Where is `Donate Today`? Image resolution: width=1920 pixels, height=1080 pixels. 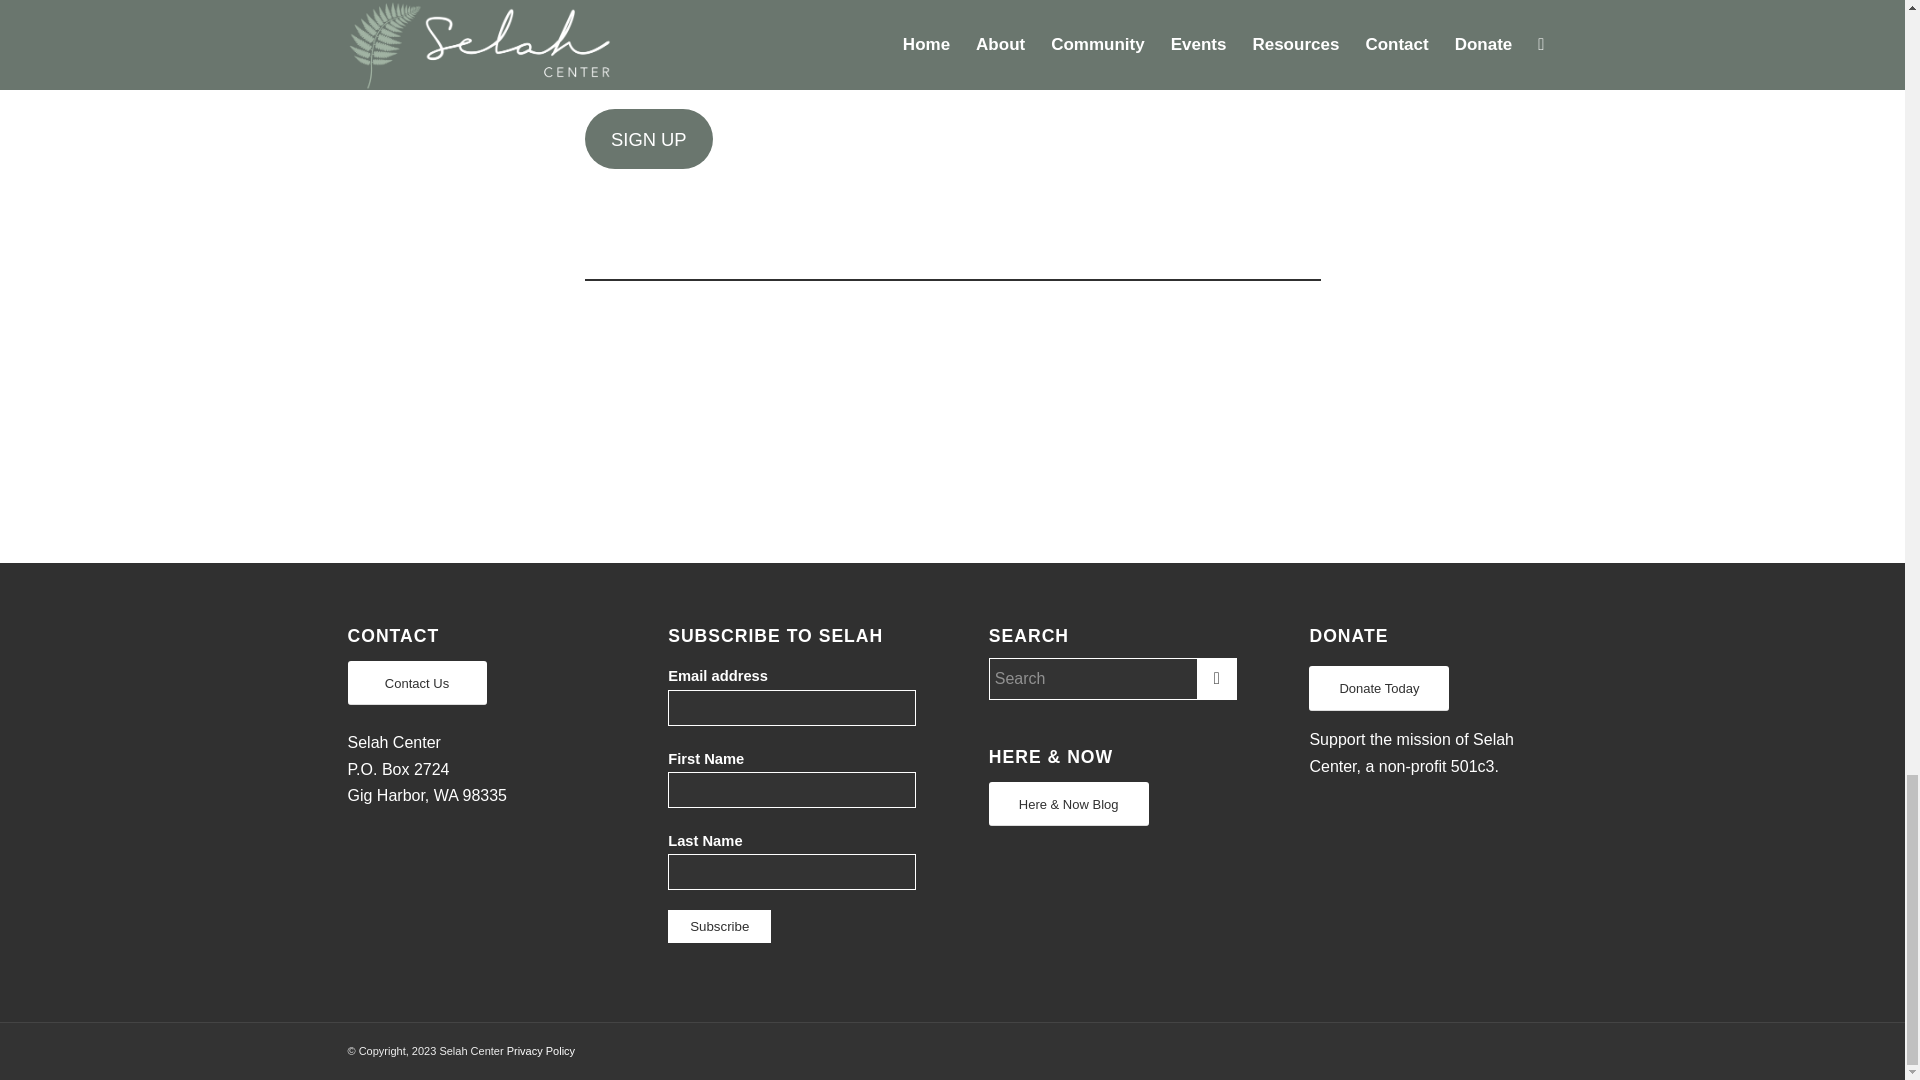
Donate Today is located at coordinates (1379, 688).